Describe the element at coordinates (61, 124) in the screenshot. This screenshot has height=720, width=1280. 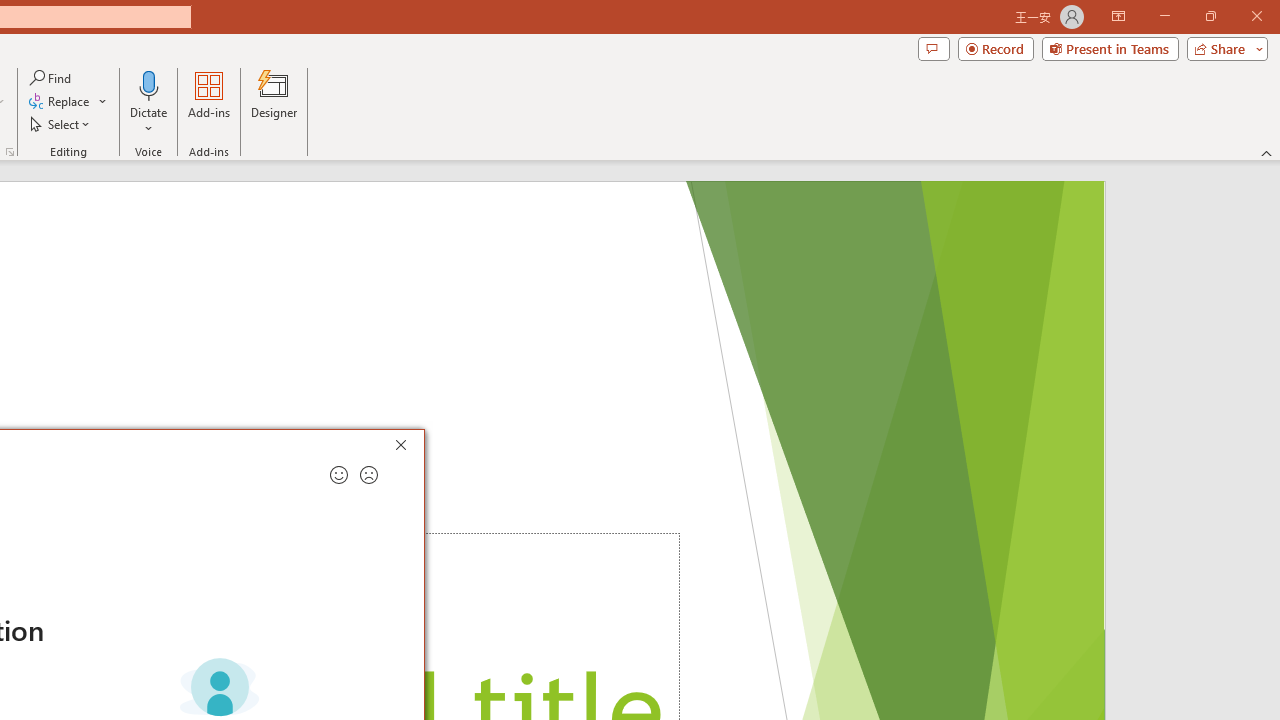
I see `Select` at that location.